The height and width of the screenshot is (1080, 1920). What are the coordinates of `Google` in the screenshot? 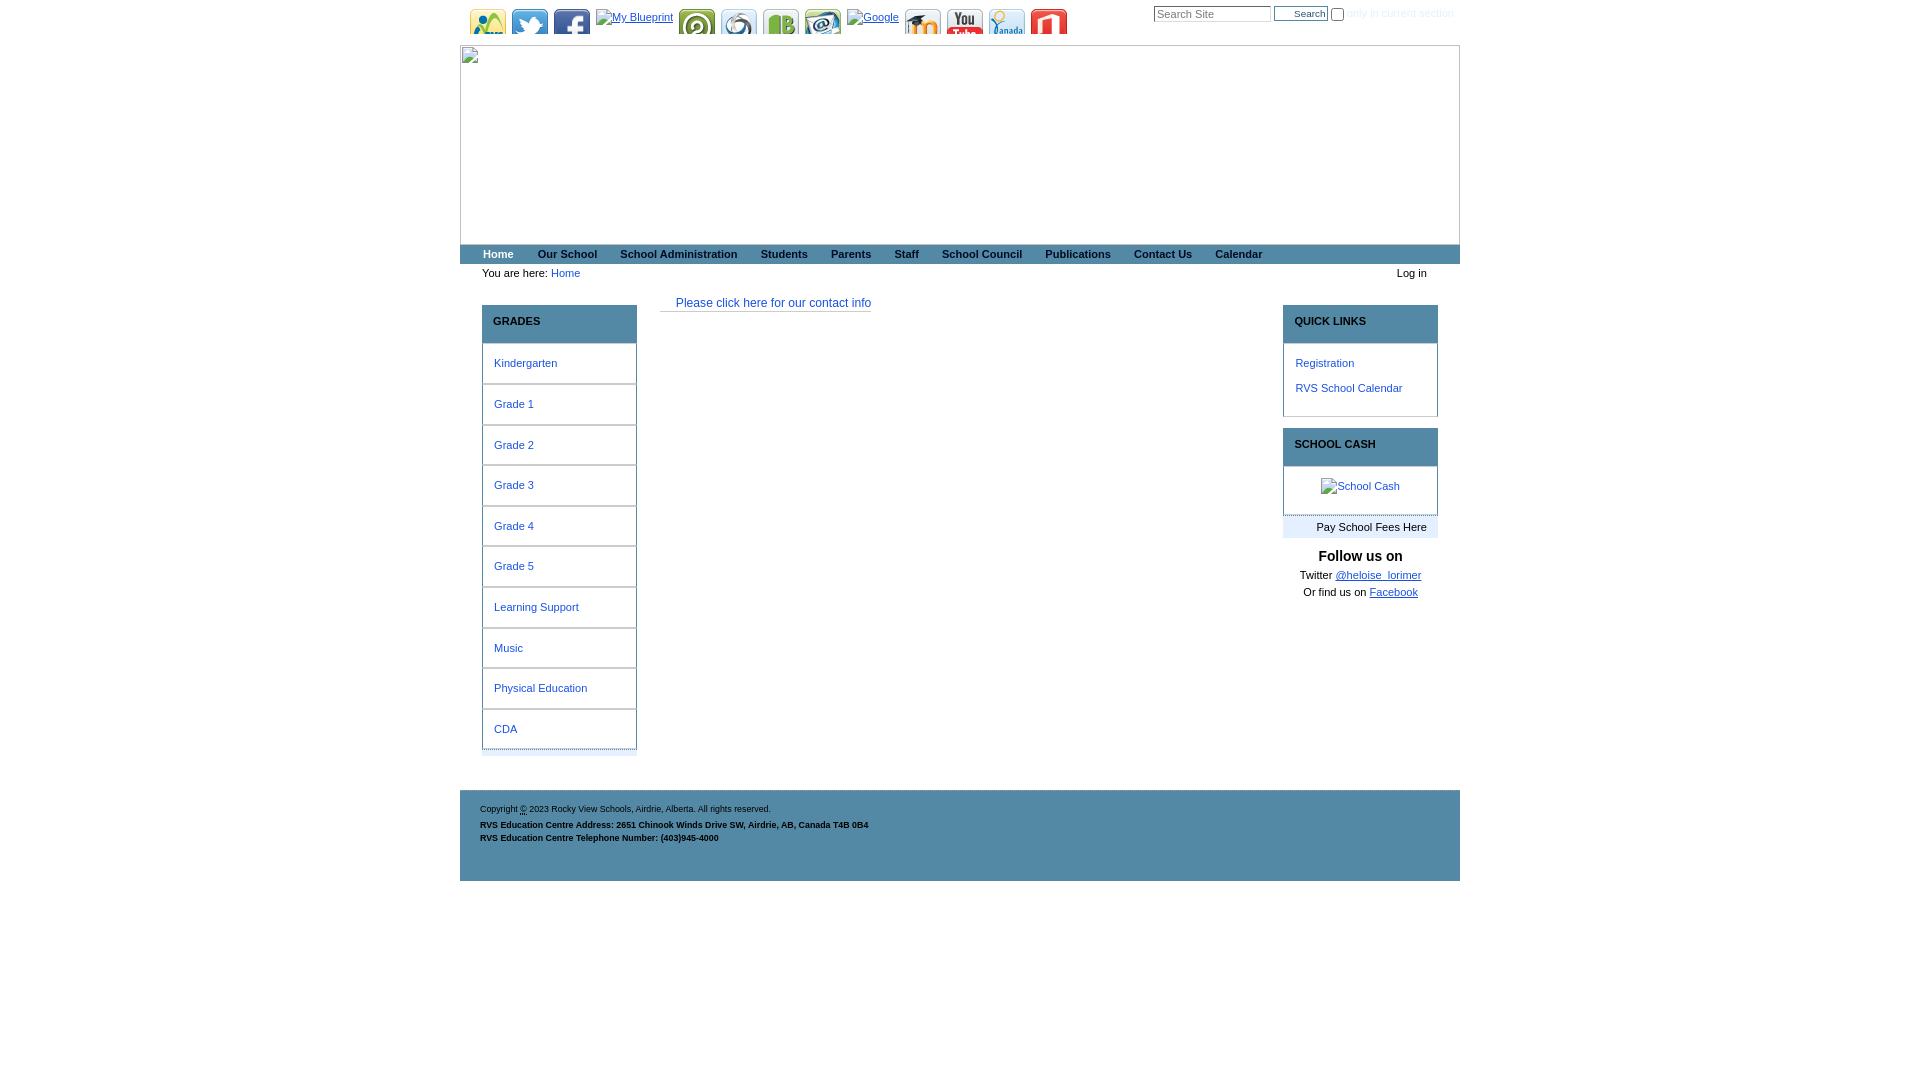 It's located at (873, 16).